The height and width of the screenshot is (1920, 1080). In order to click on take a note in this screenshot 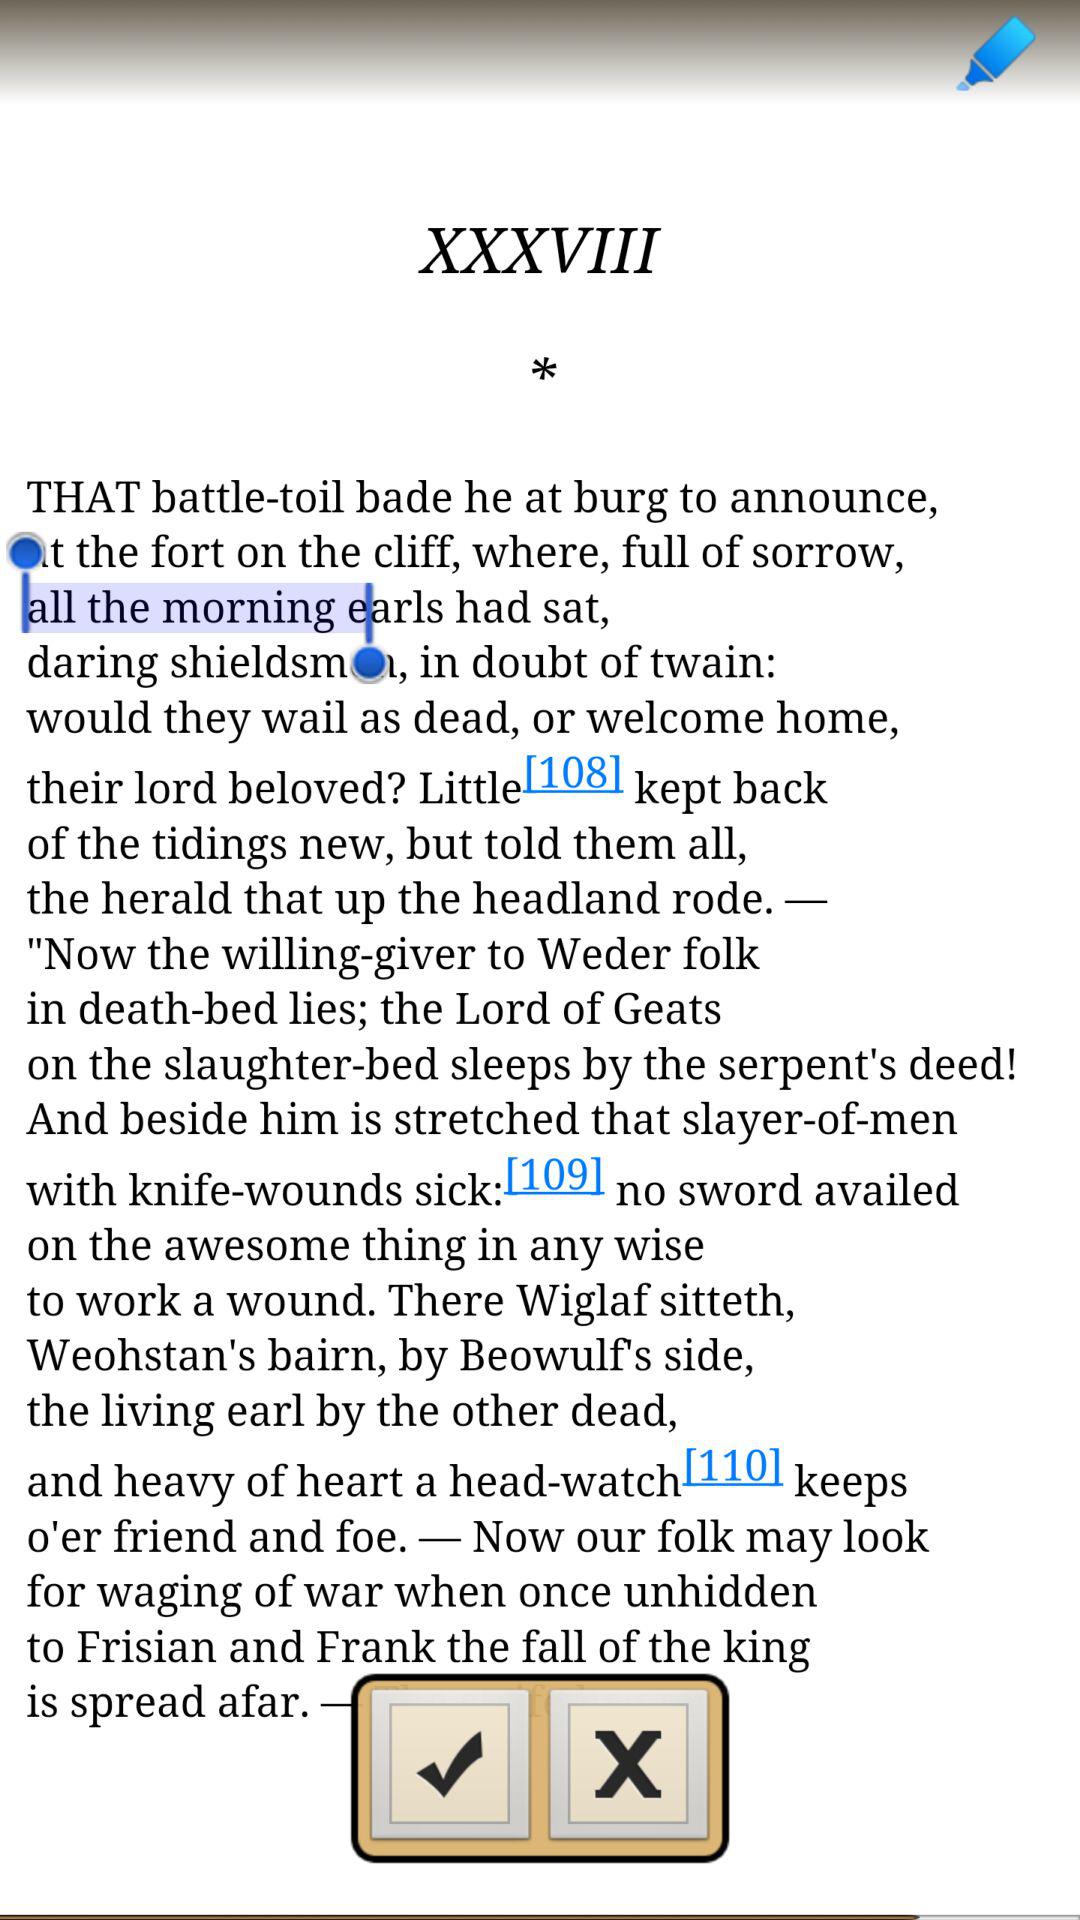, I will do `click(994, 52)`.